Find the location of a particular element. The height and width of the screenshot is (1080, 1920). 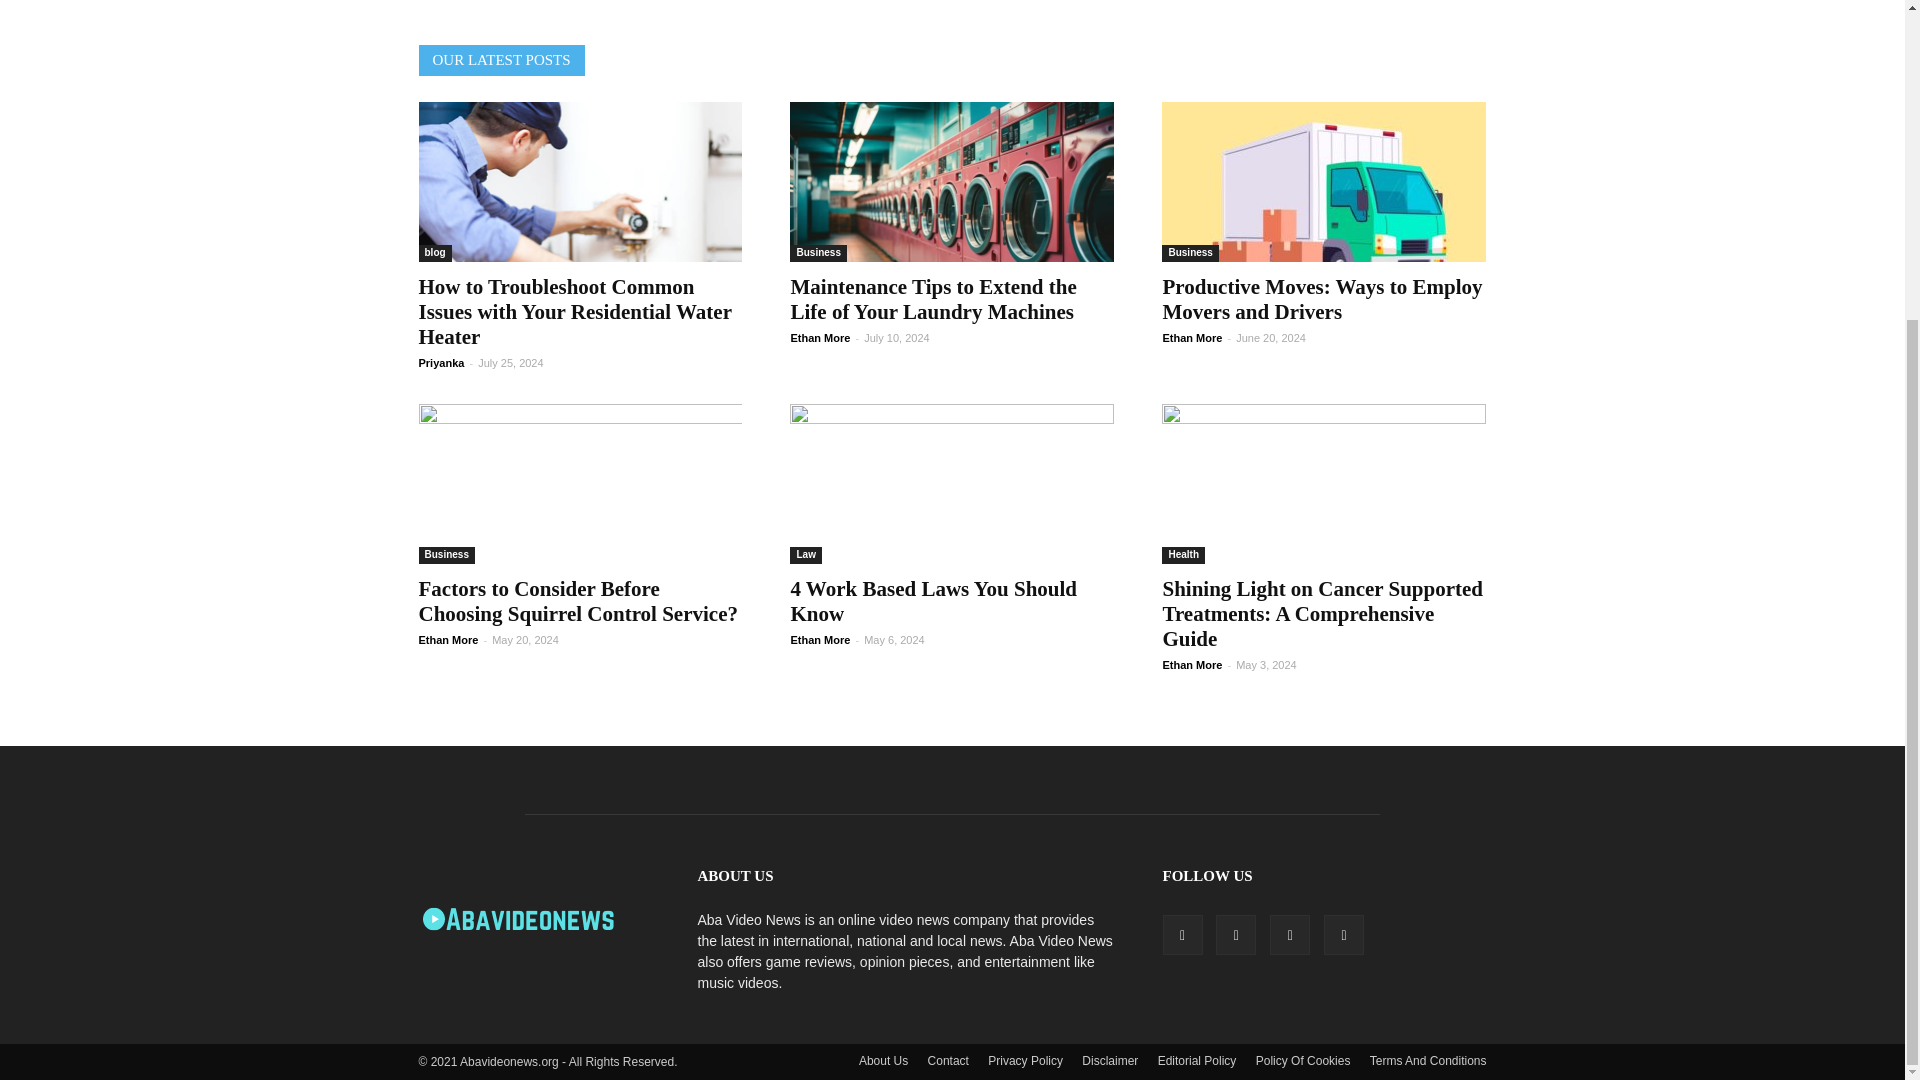

blog is located at coordinates (434, 254).